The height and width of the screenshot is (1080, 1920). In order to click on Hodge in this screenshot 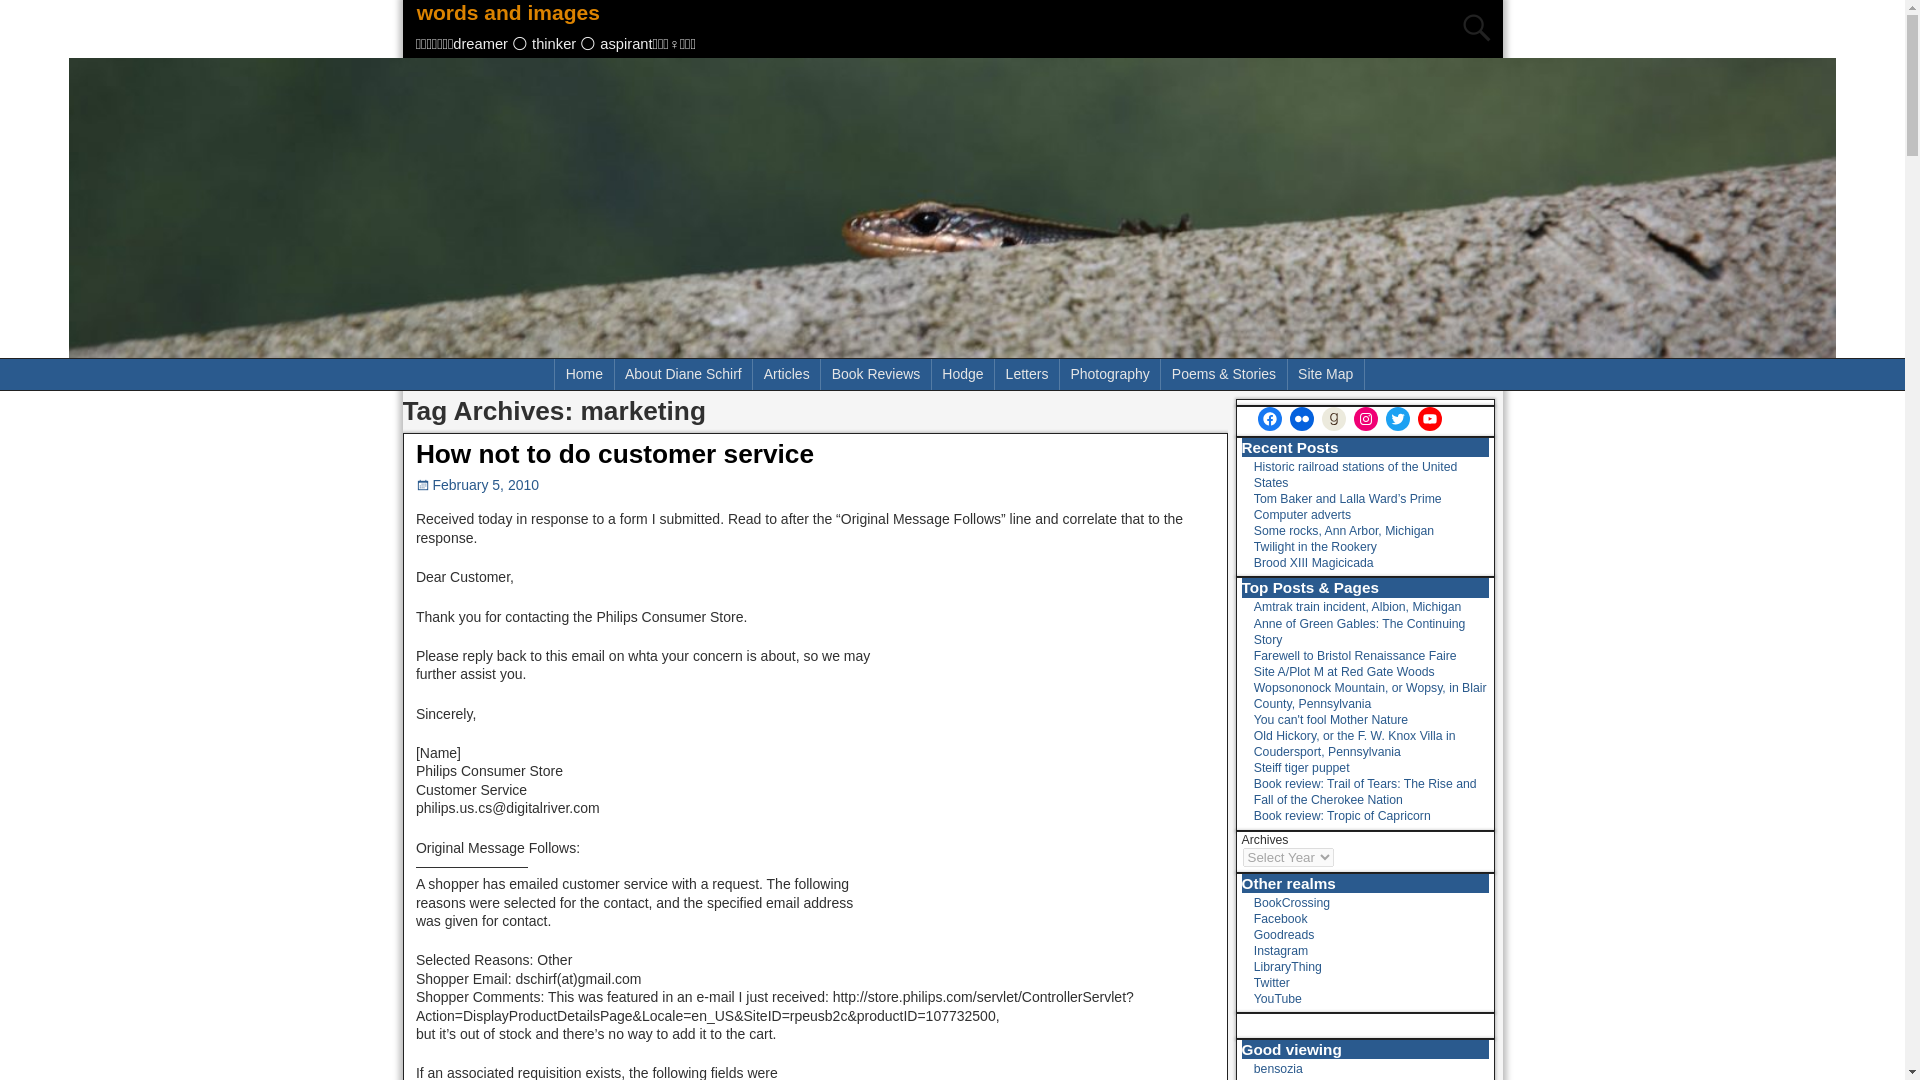, I will do `click(962, 374)`.